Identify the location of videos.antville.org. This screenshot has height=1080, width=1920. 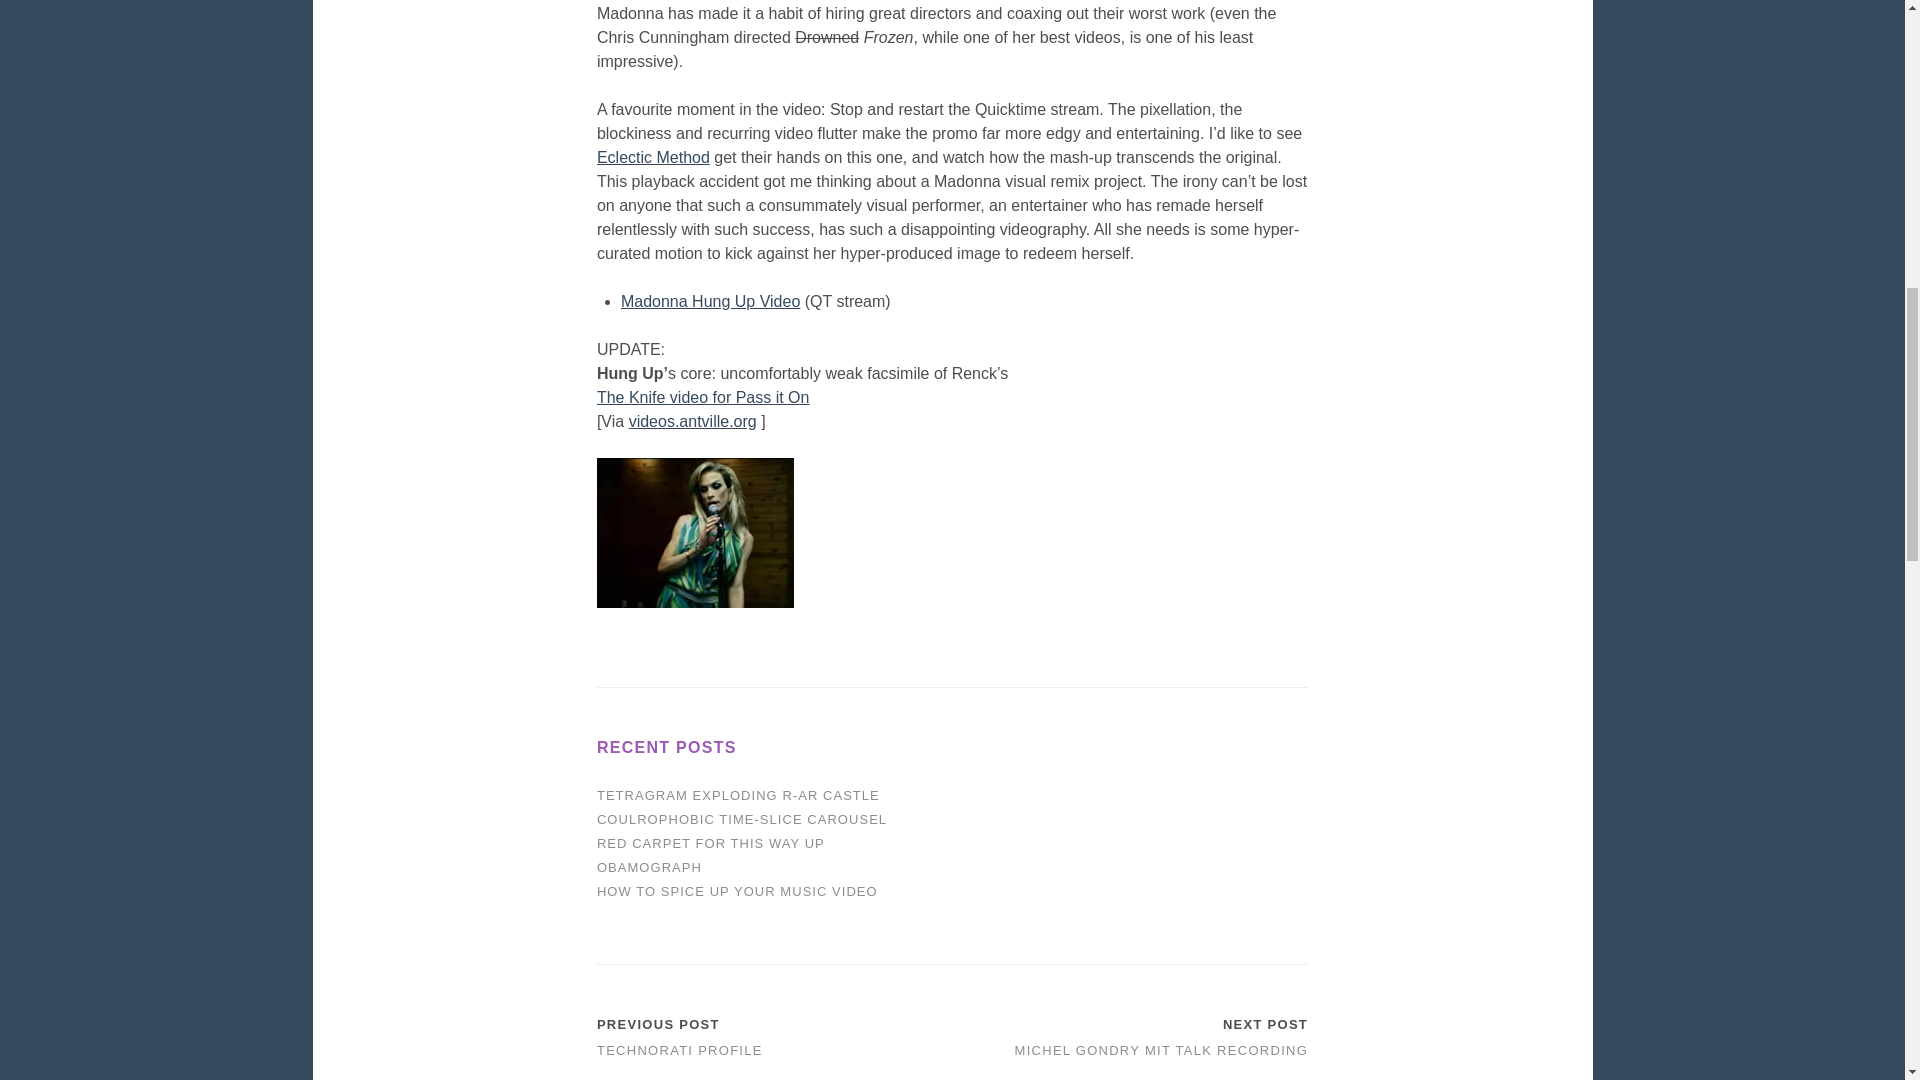
(692, 420).